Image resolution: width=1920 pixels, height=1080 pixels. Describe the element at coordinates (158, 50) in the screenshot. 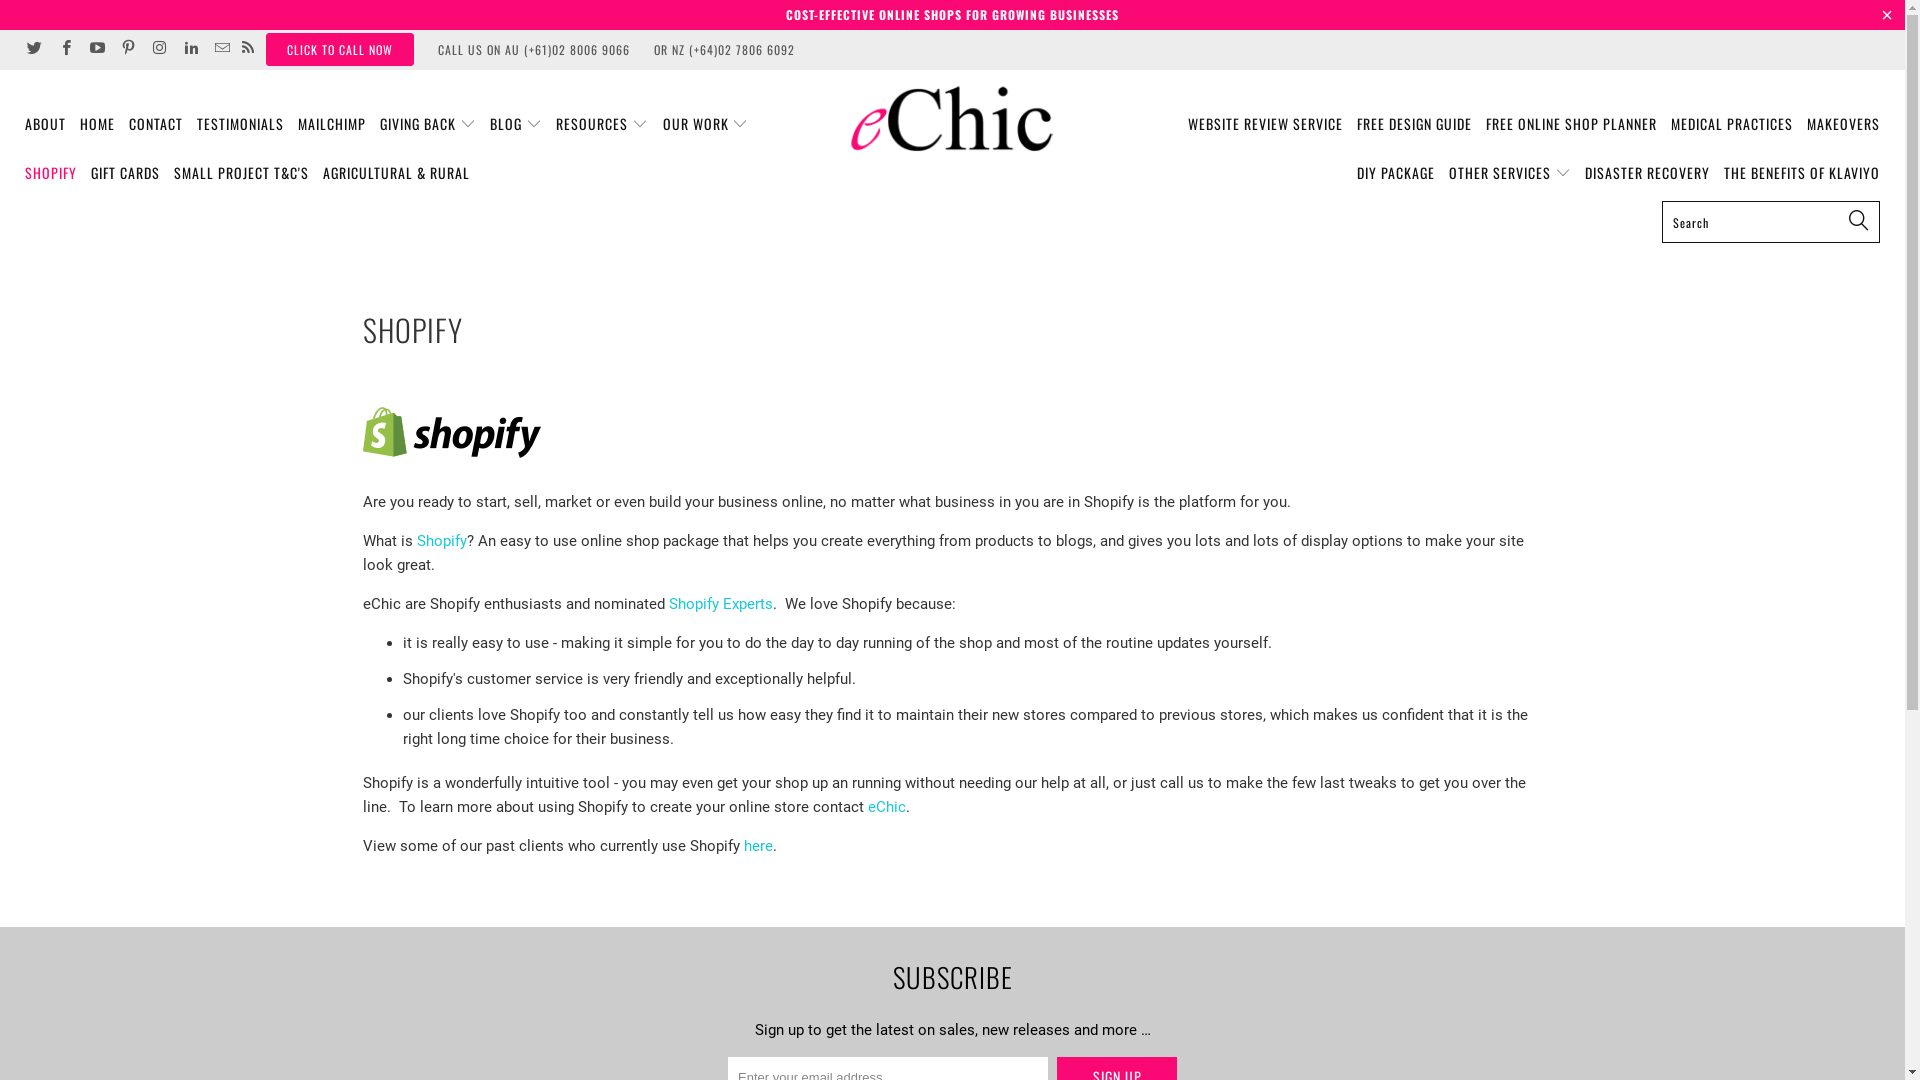

I see `eChic technology for small business  on Instagram` at that location.